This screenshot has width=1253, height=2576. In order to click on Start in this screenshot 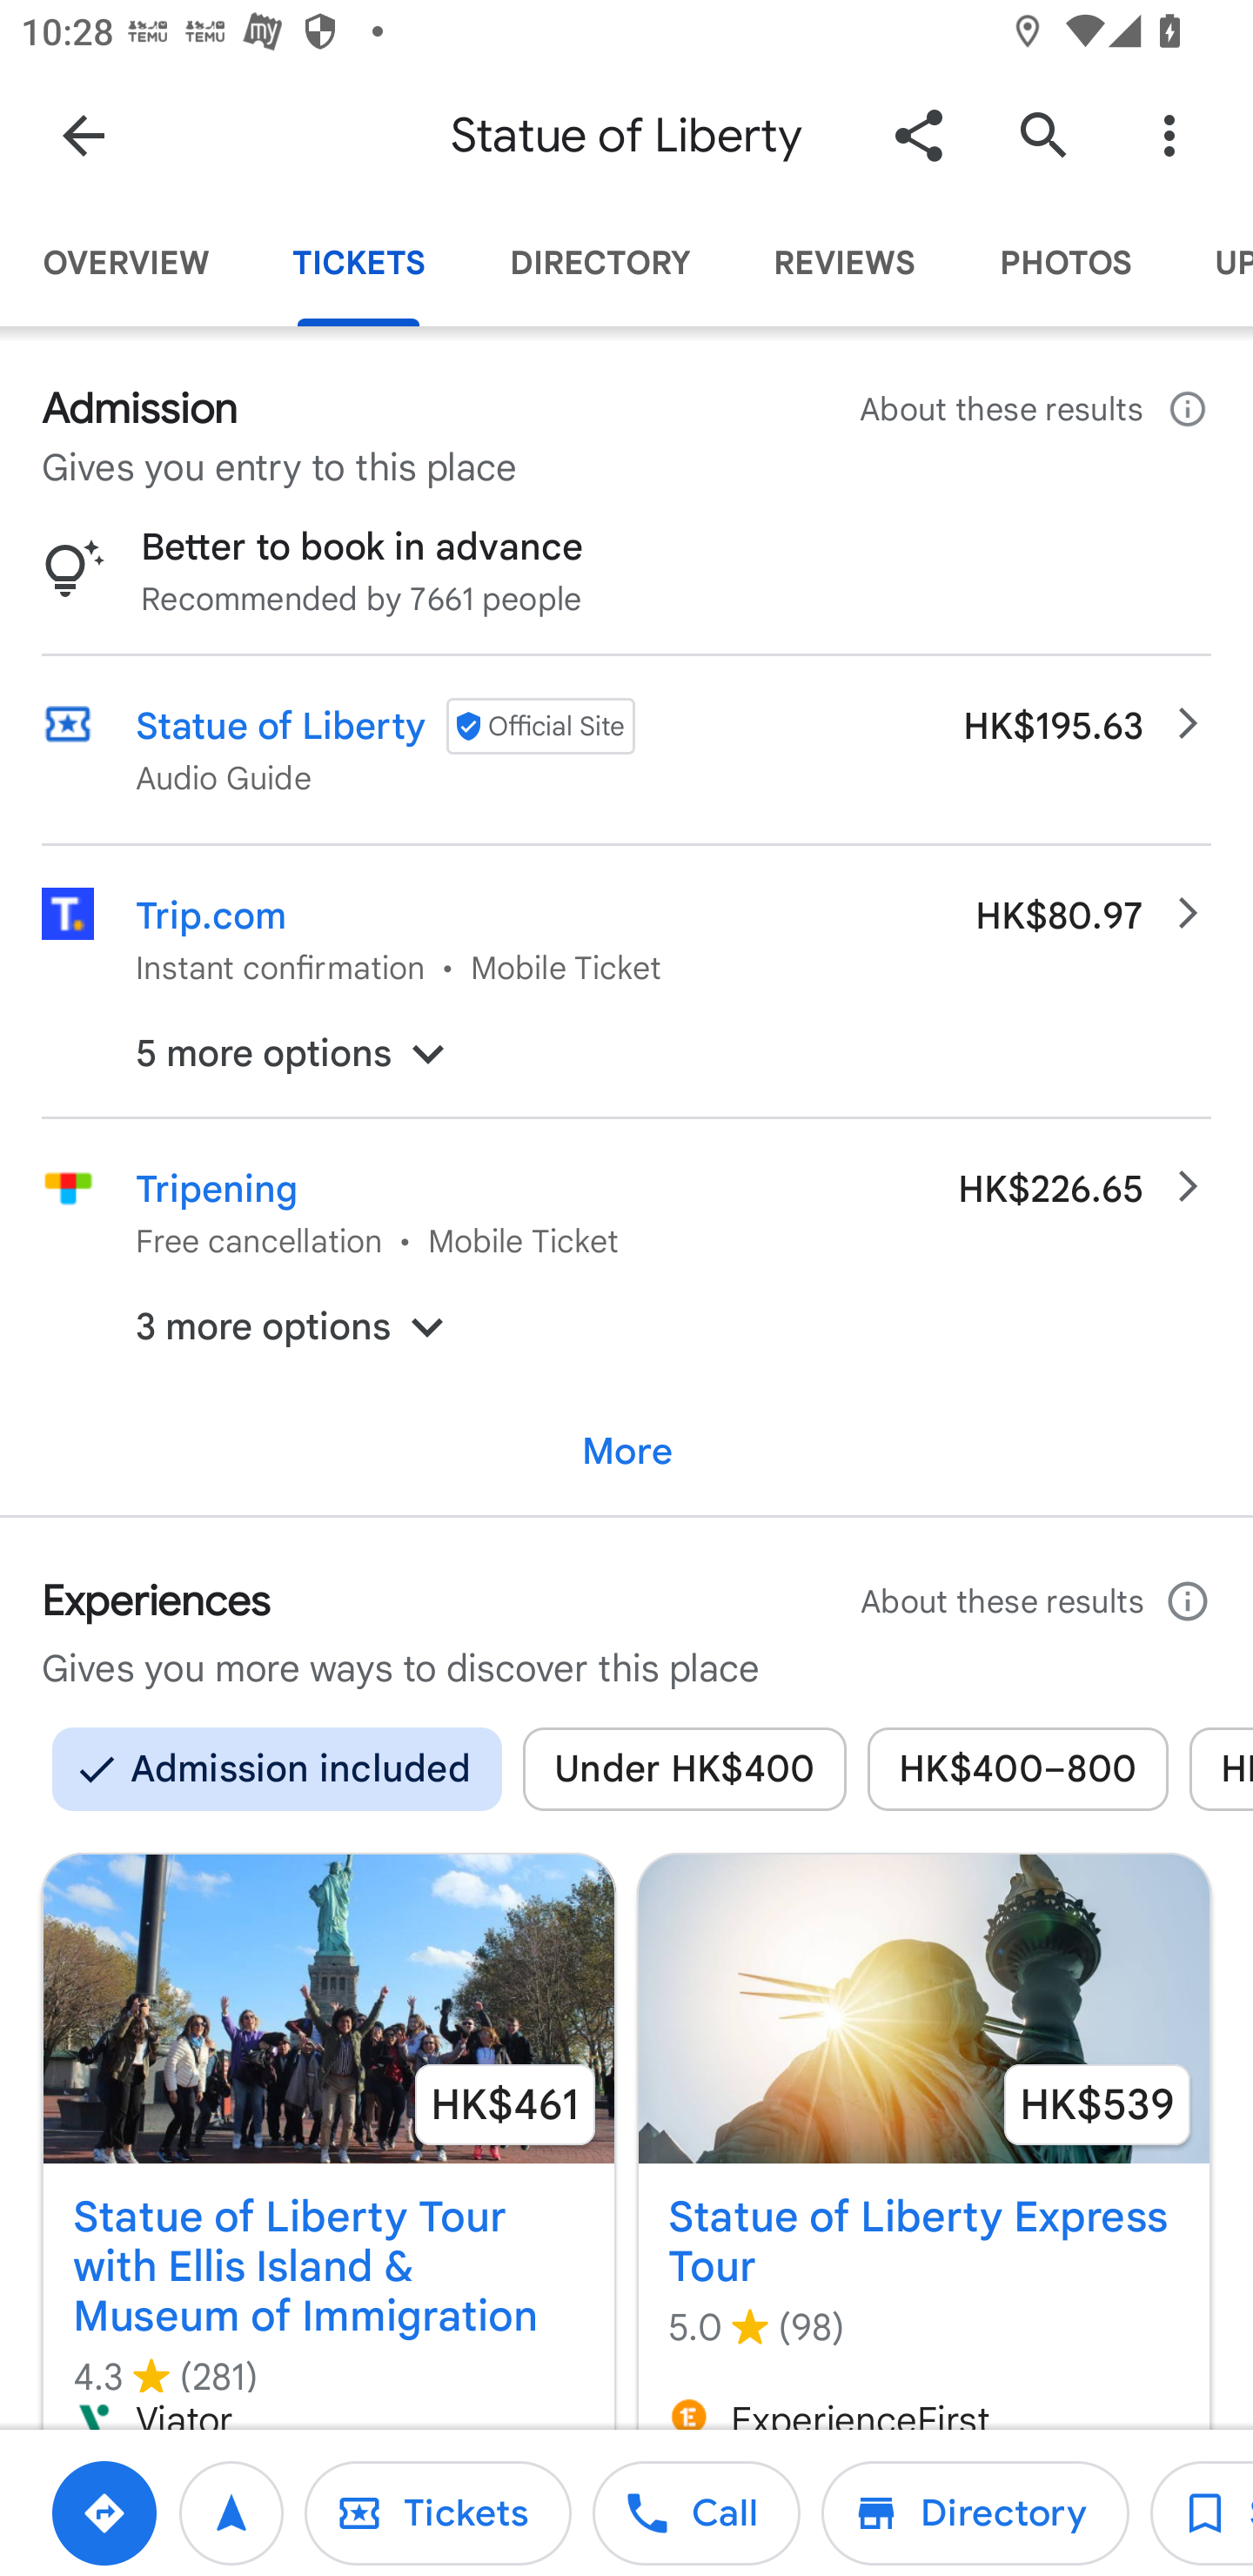, I will do `click(231, 2512)`.